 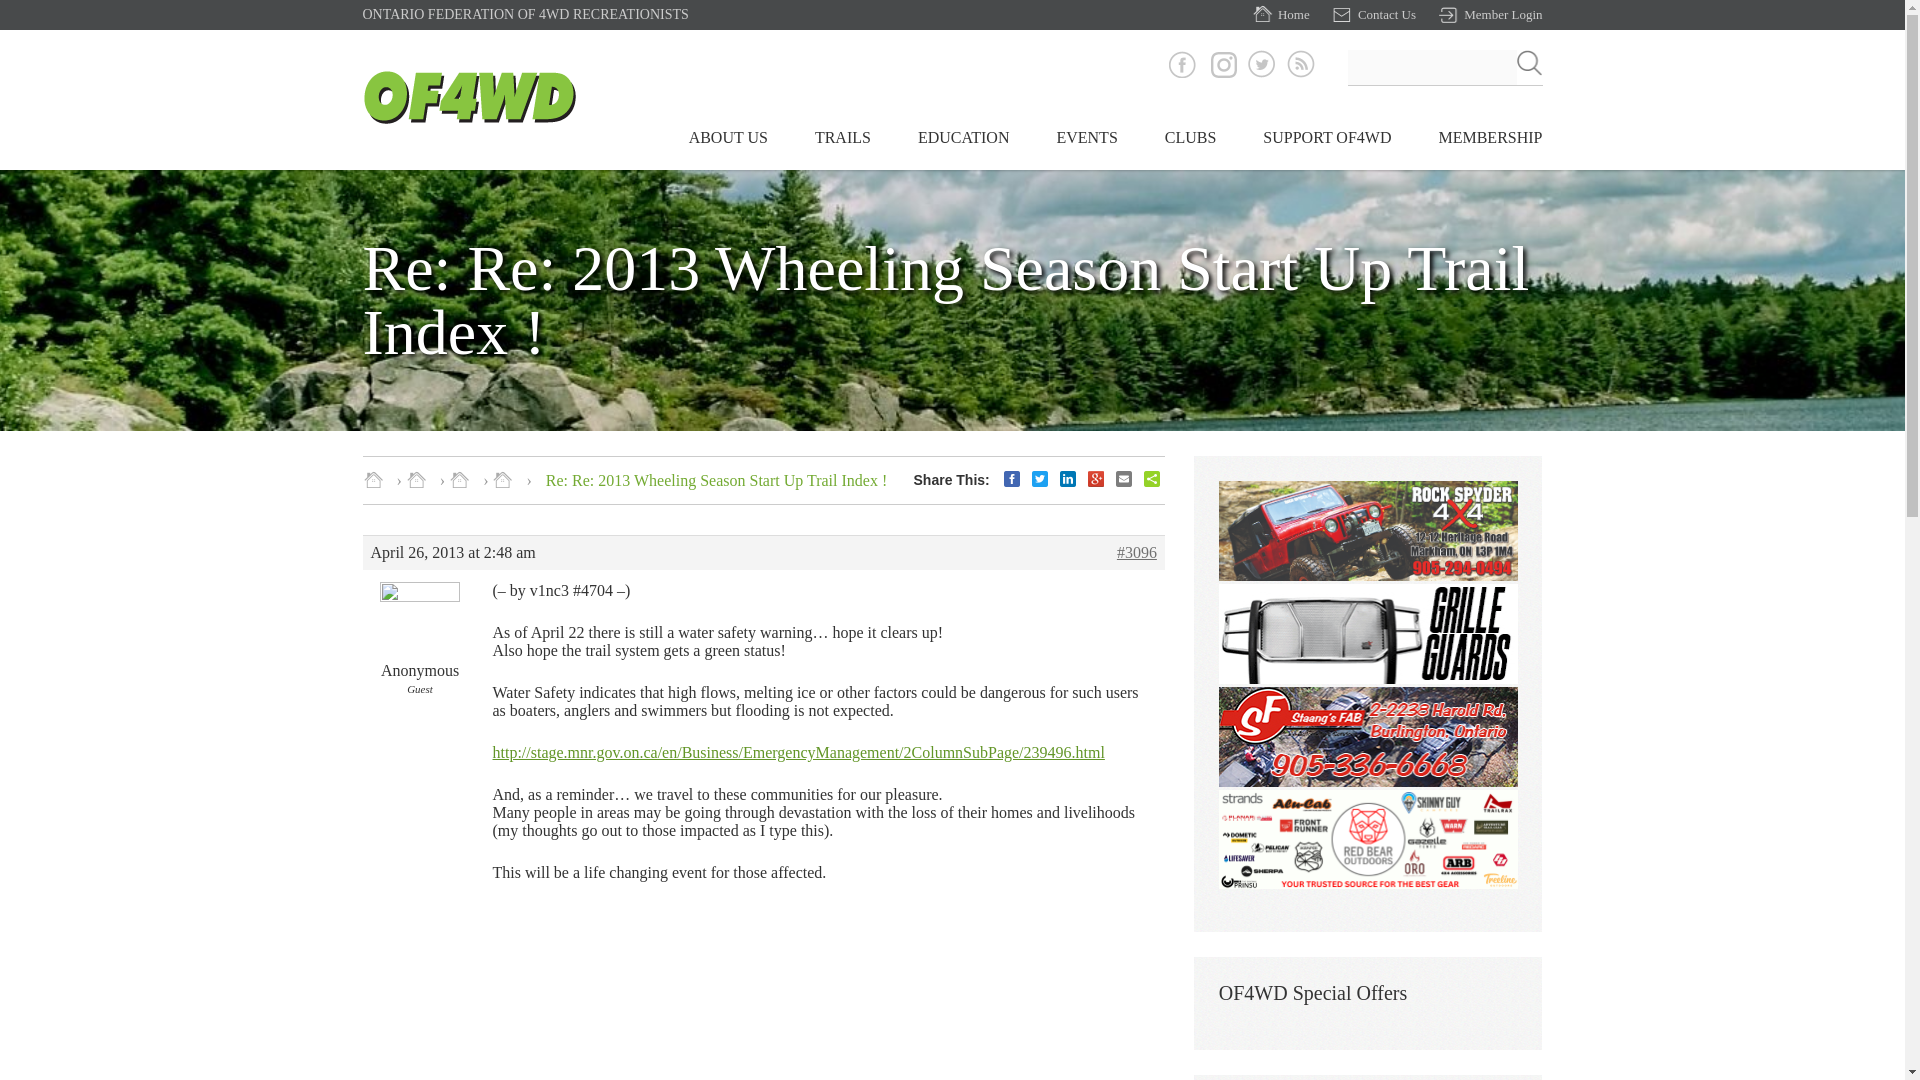 What do you see at coordinates (842, 147) in the screenshot?
I see `TRAILS` at bounding box center [842, 147].